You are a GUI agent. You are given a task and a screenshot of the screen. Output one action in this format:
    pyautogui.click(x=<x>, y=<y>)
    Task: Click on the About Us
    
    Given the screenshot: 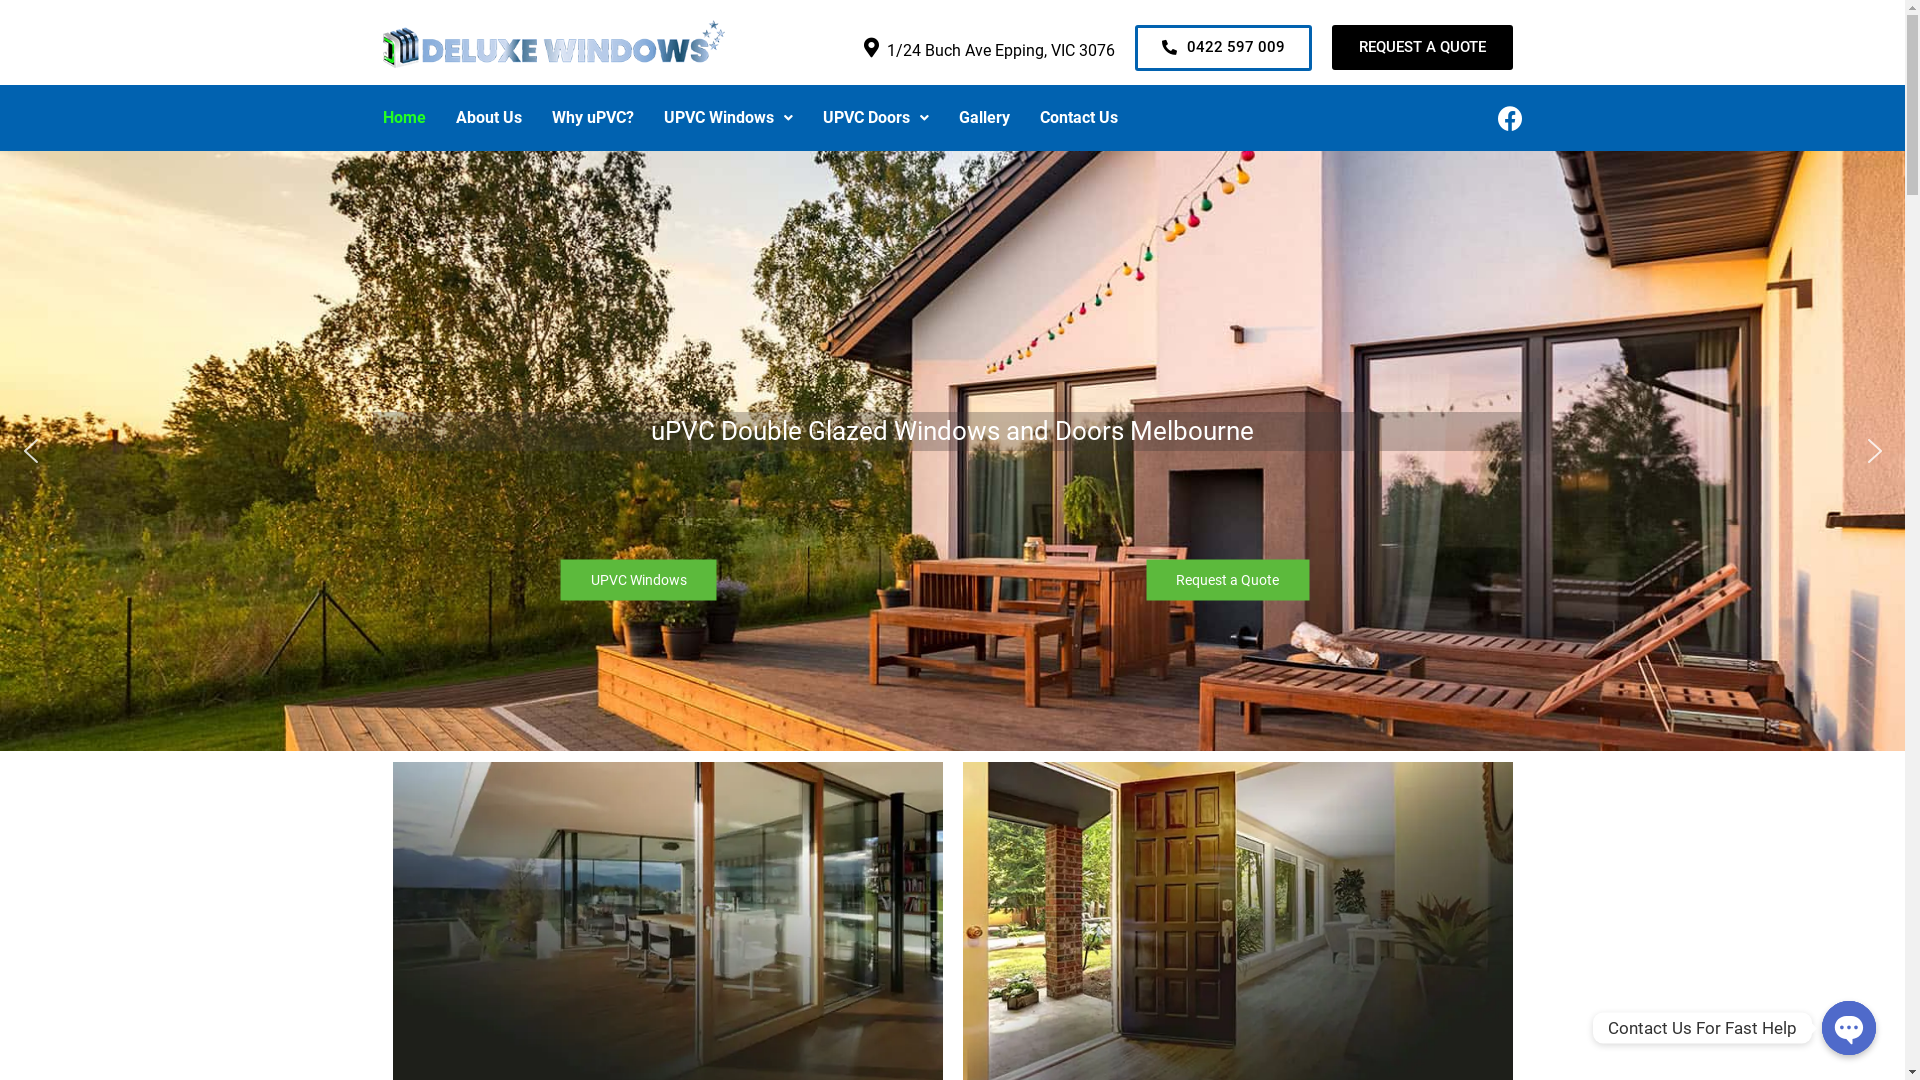 What is the action you would take?
    pyautogui.click(x=488, y=118)
    